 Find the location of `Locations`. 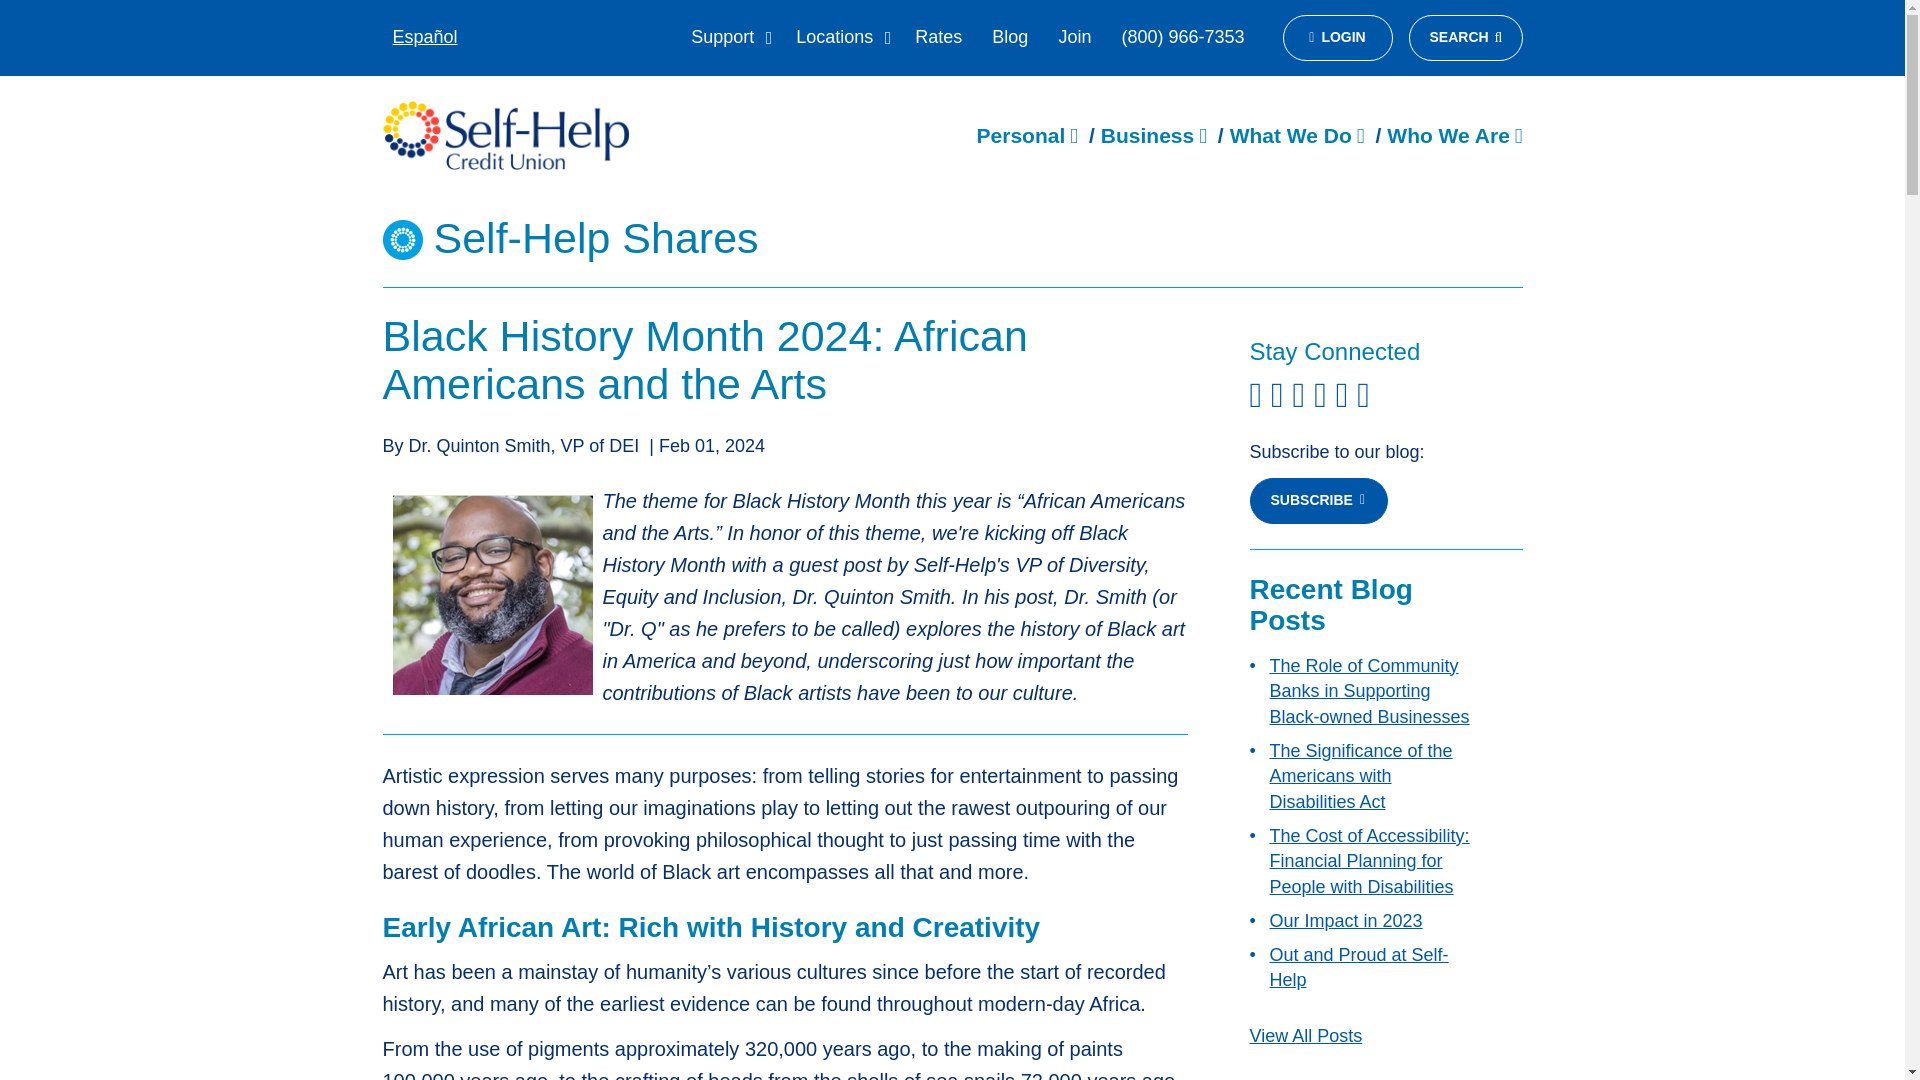

Locations is located at coordinates (840, 38).